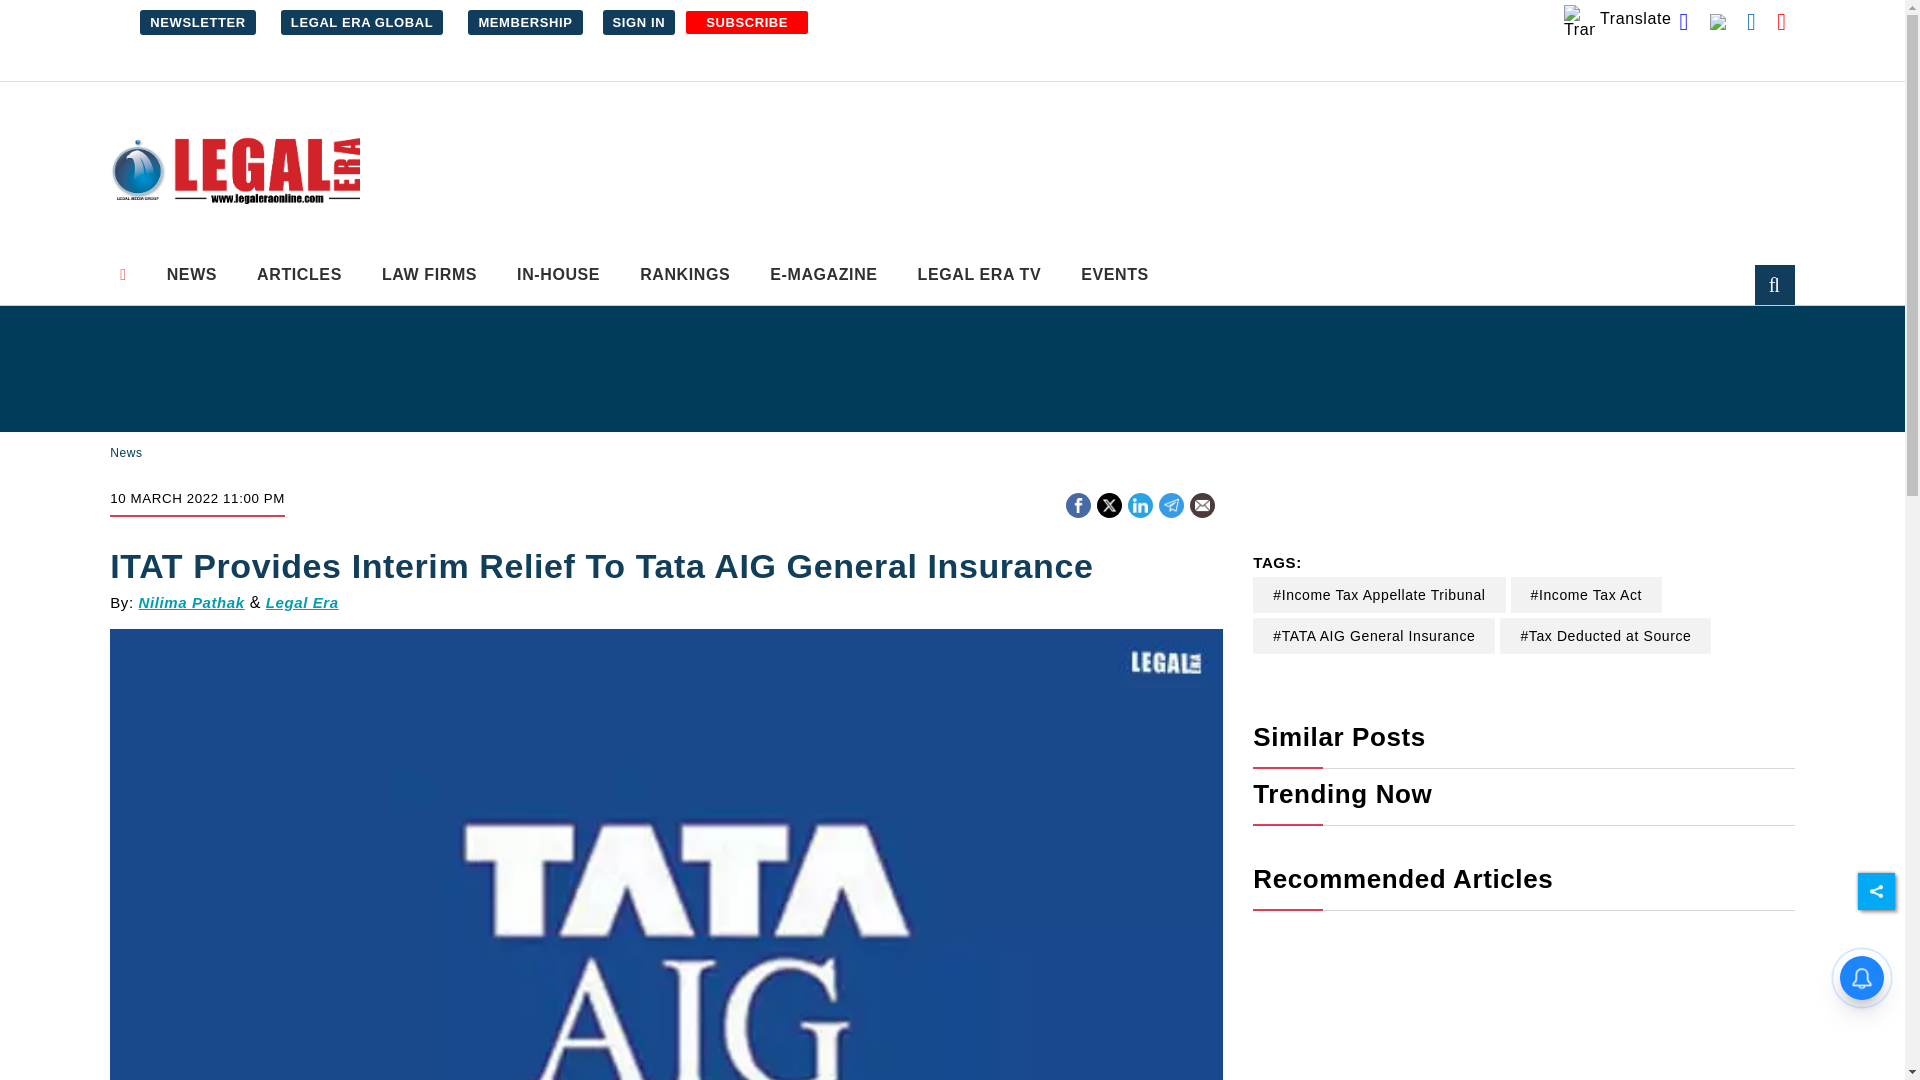  What do you see at coordinates (524, 22) in the screenshot?
I see `MEMBERSHIP` at bounding box center [524, 22].